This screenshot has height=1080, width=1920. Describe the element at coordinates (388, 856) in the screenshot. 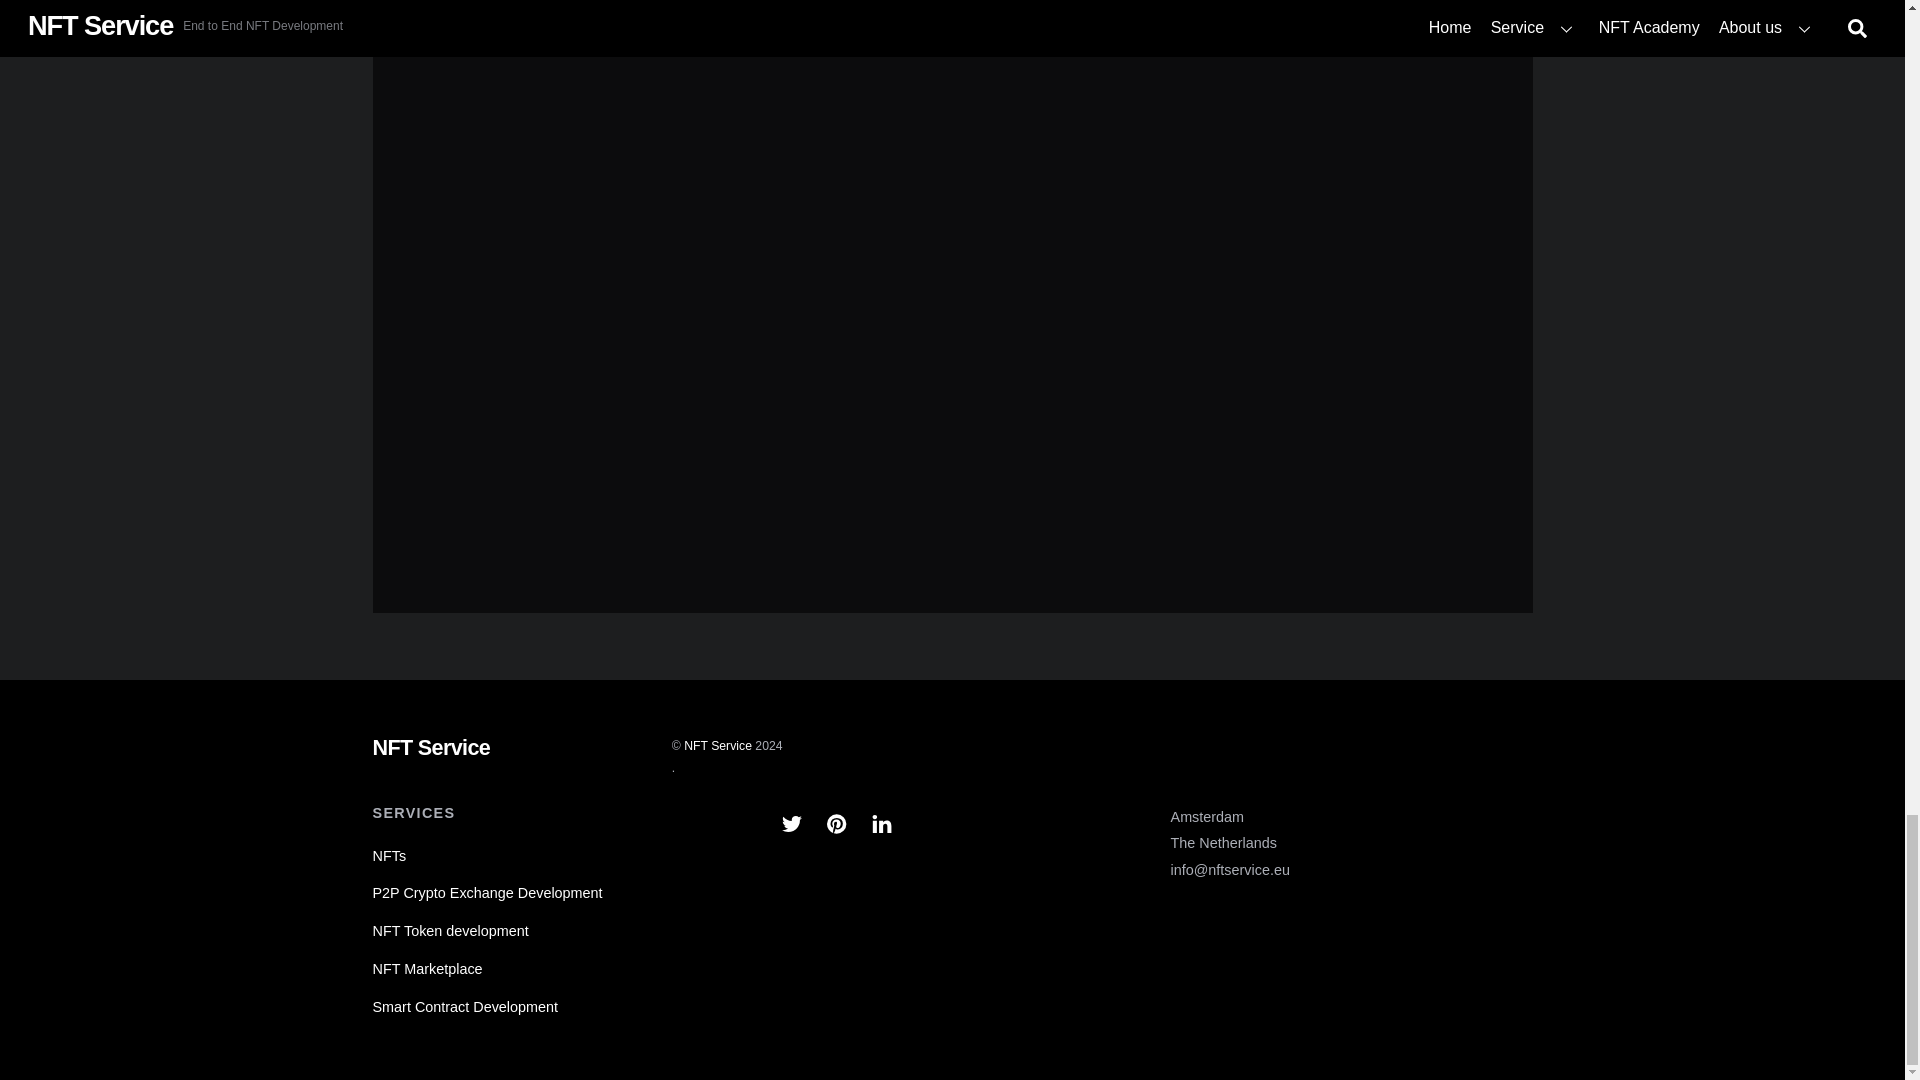

I see `NFTs` at that location.